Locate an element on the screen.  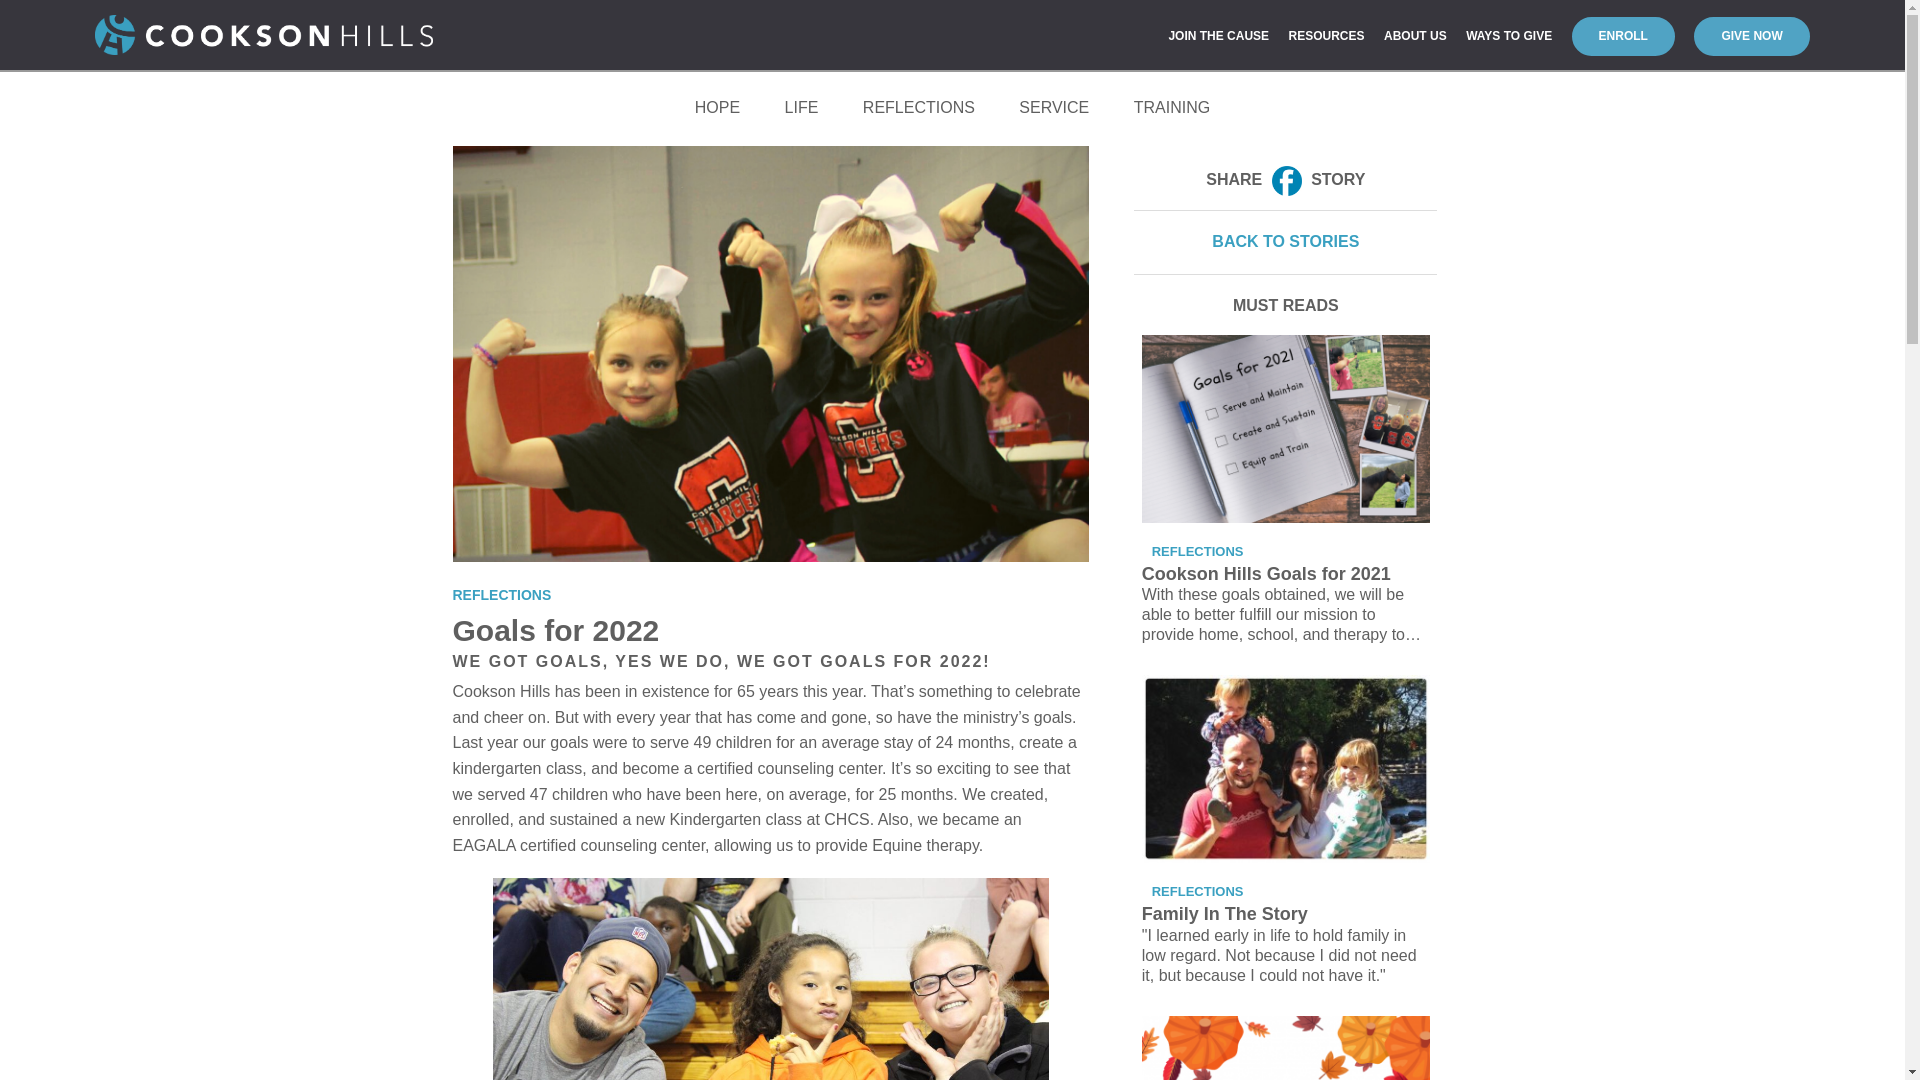
Cookson Hills Goals for 2021 is located at coordinates (1286, 428).